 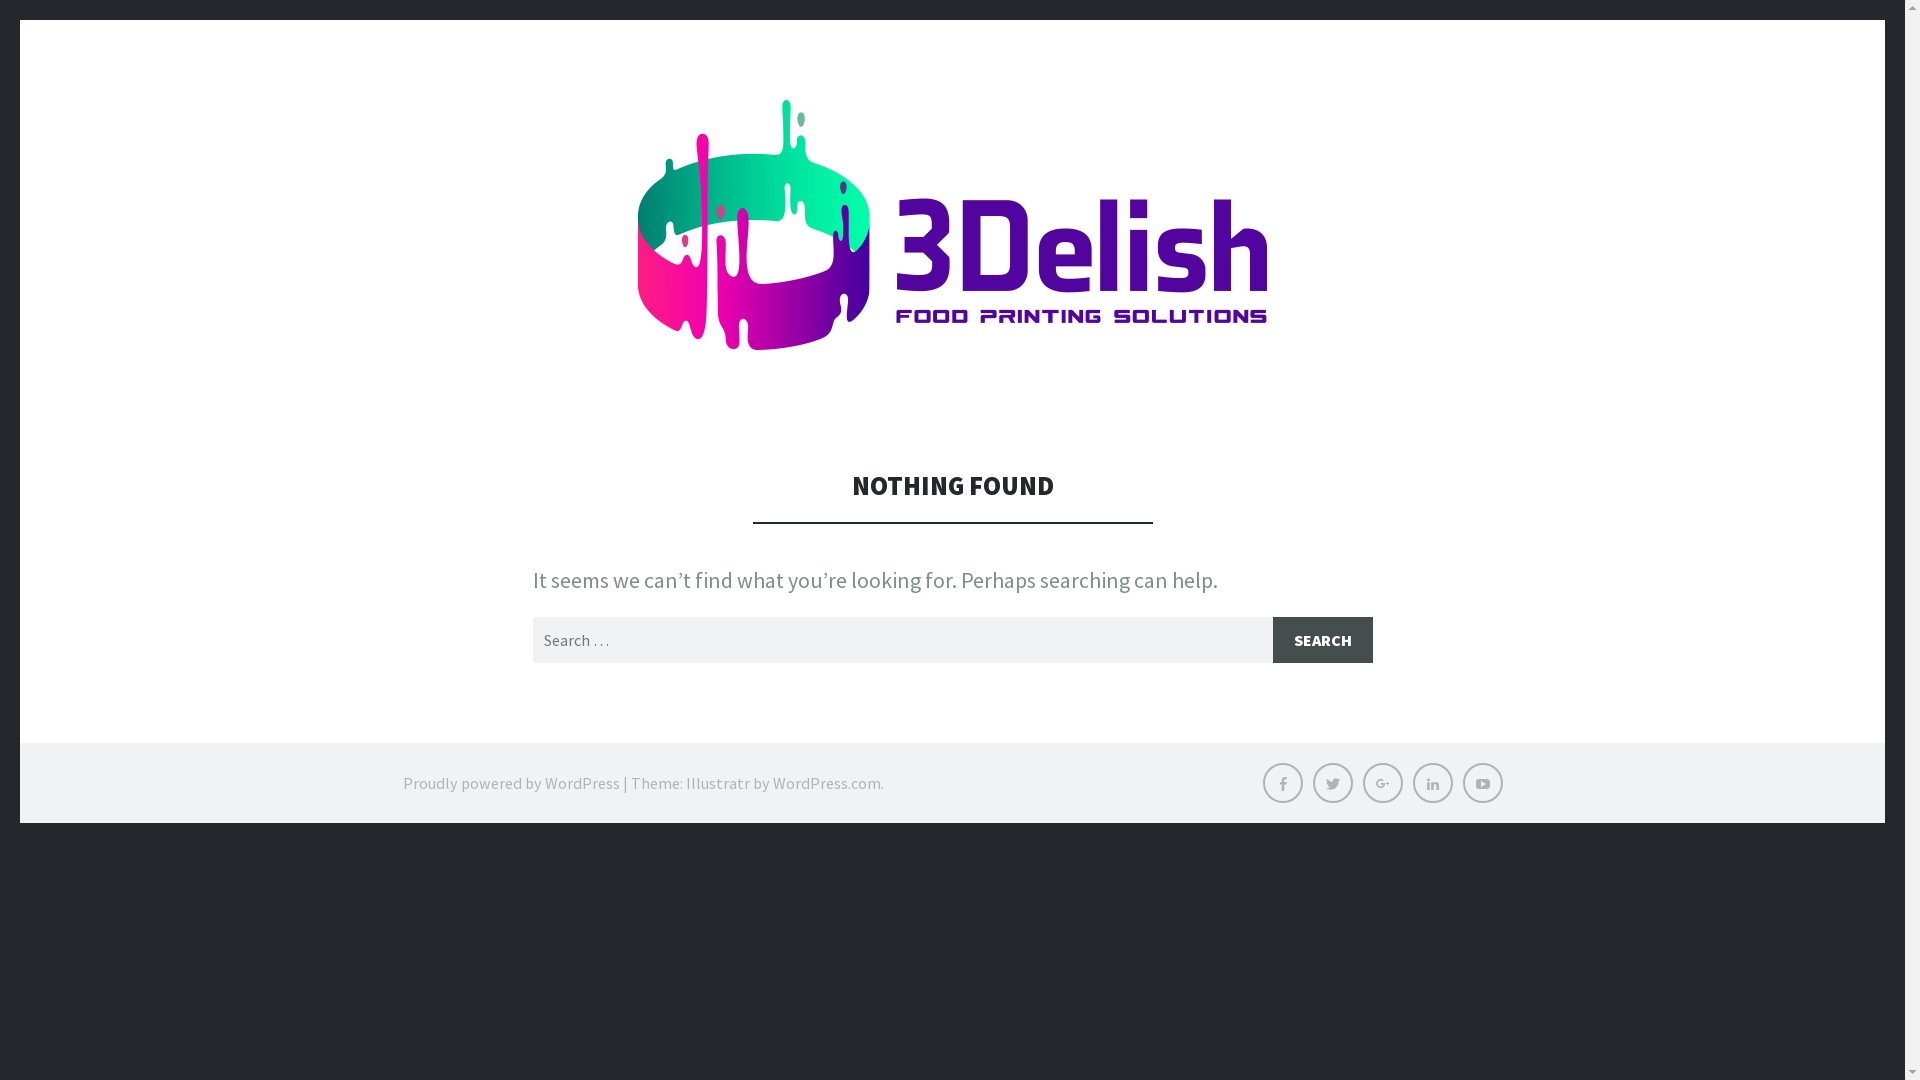 I want to click on WordPress.com, so click(x=826, y=783).